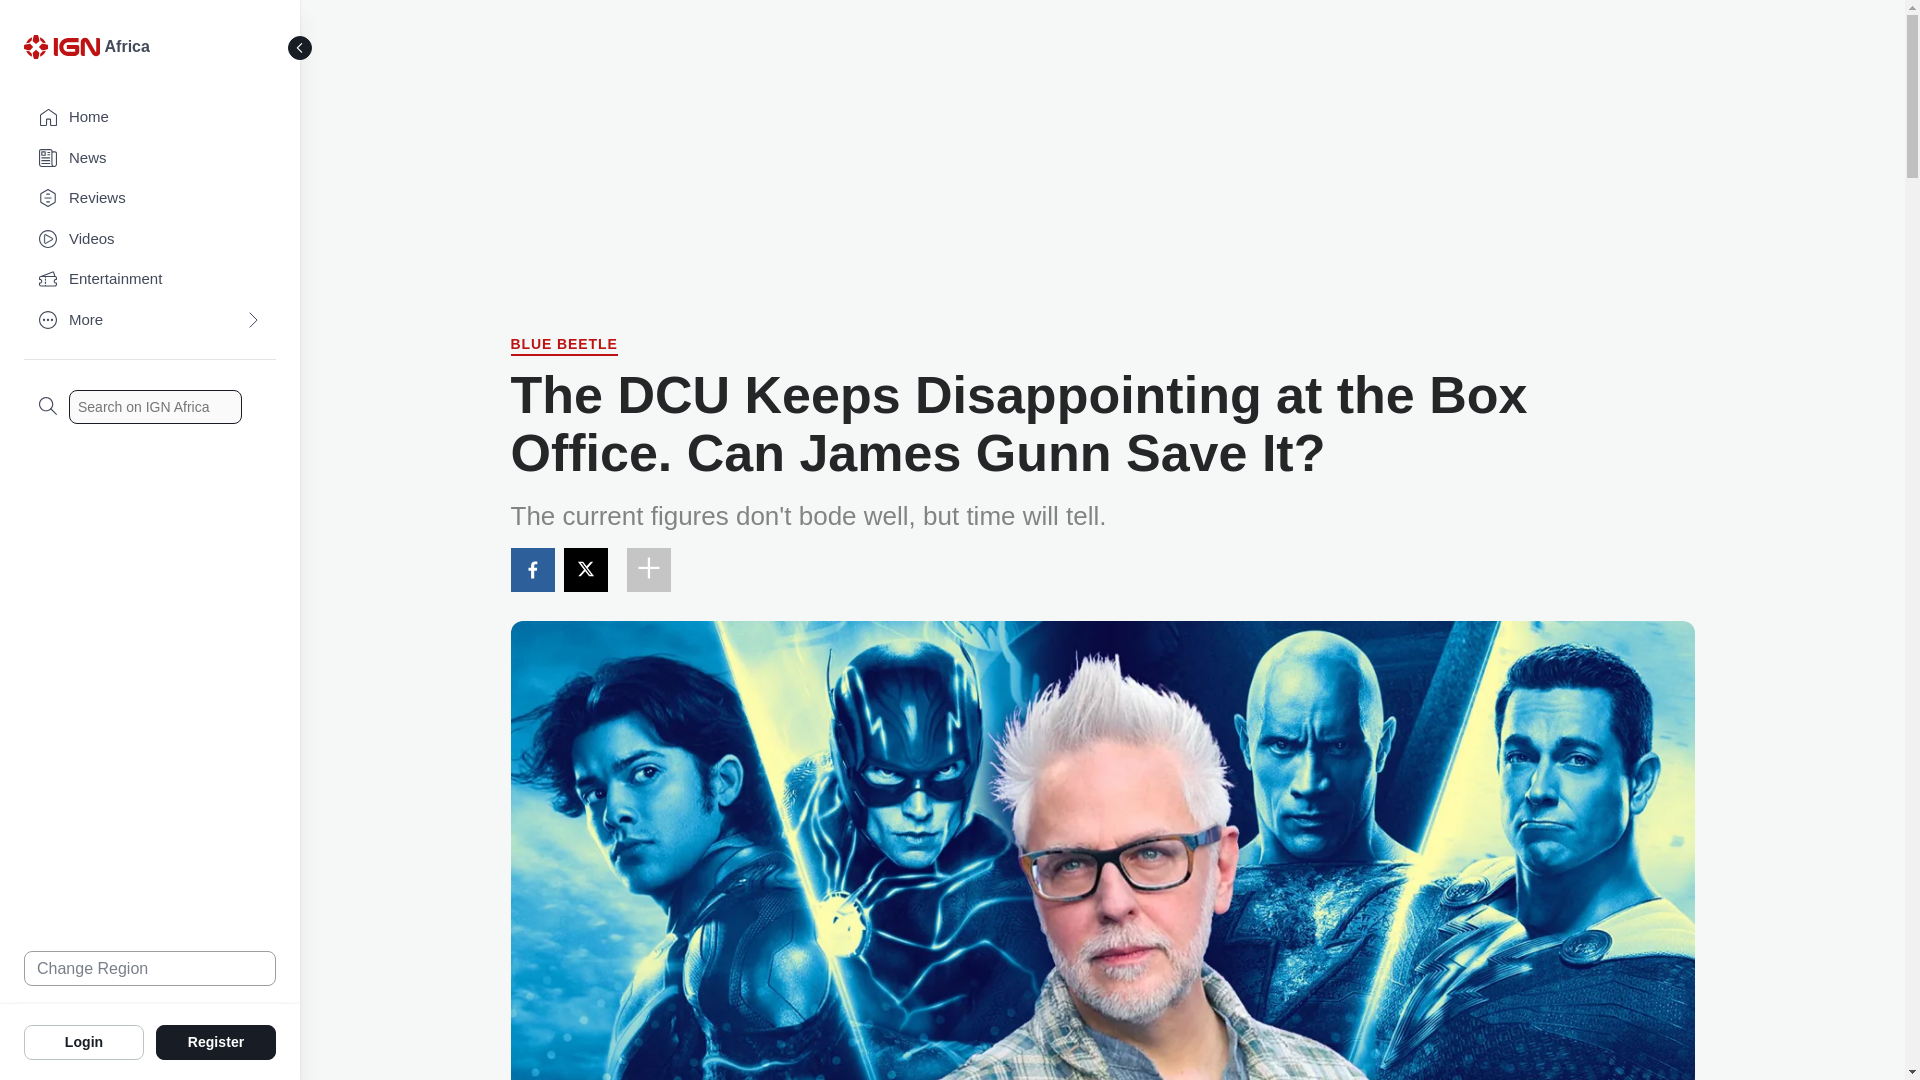  Describe the element at coordinates (64, 52) in the screenshot. I see `IGN Logo` at that location.